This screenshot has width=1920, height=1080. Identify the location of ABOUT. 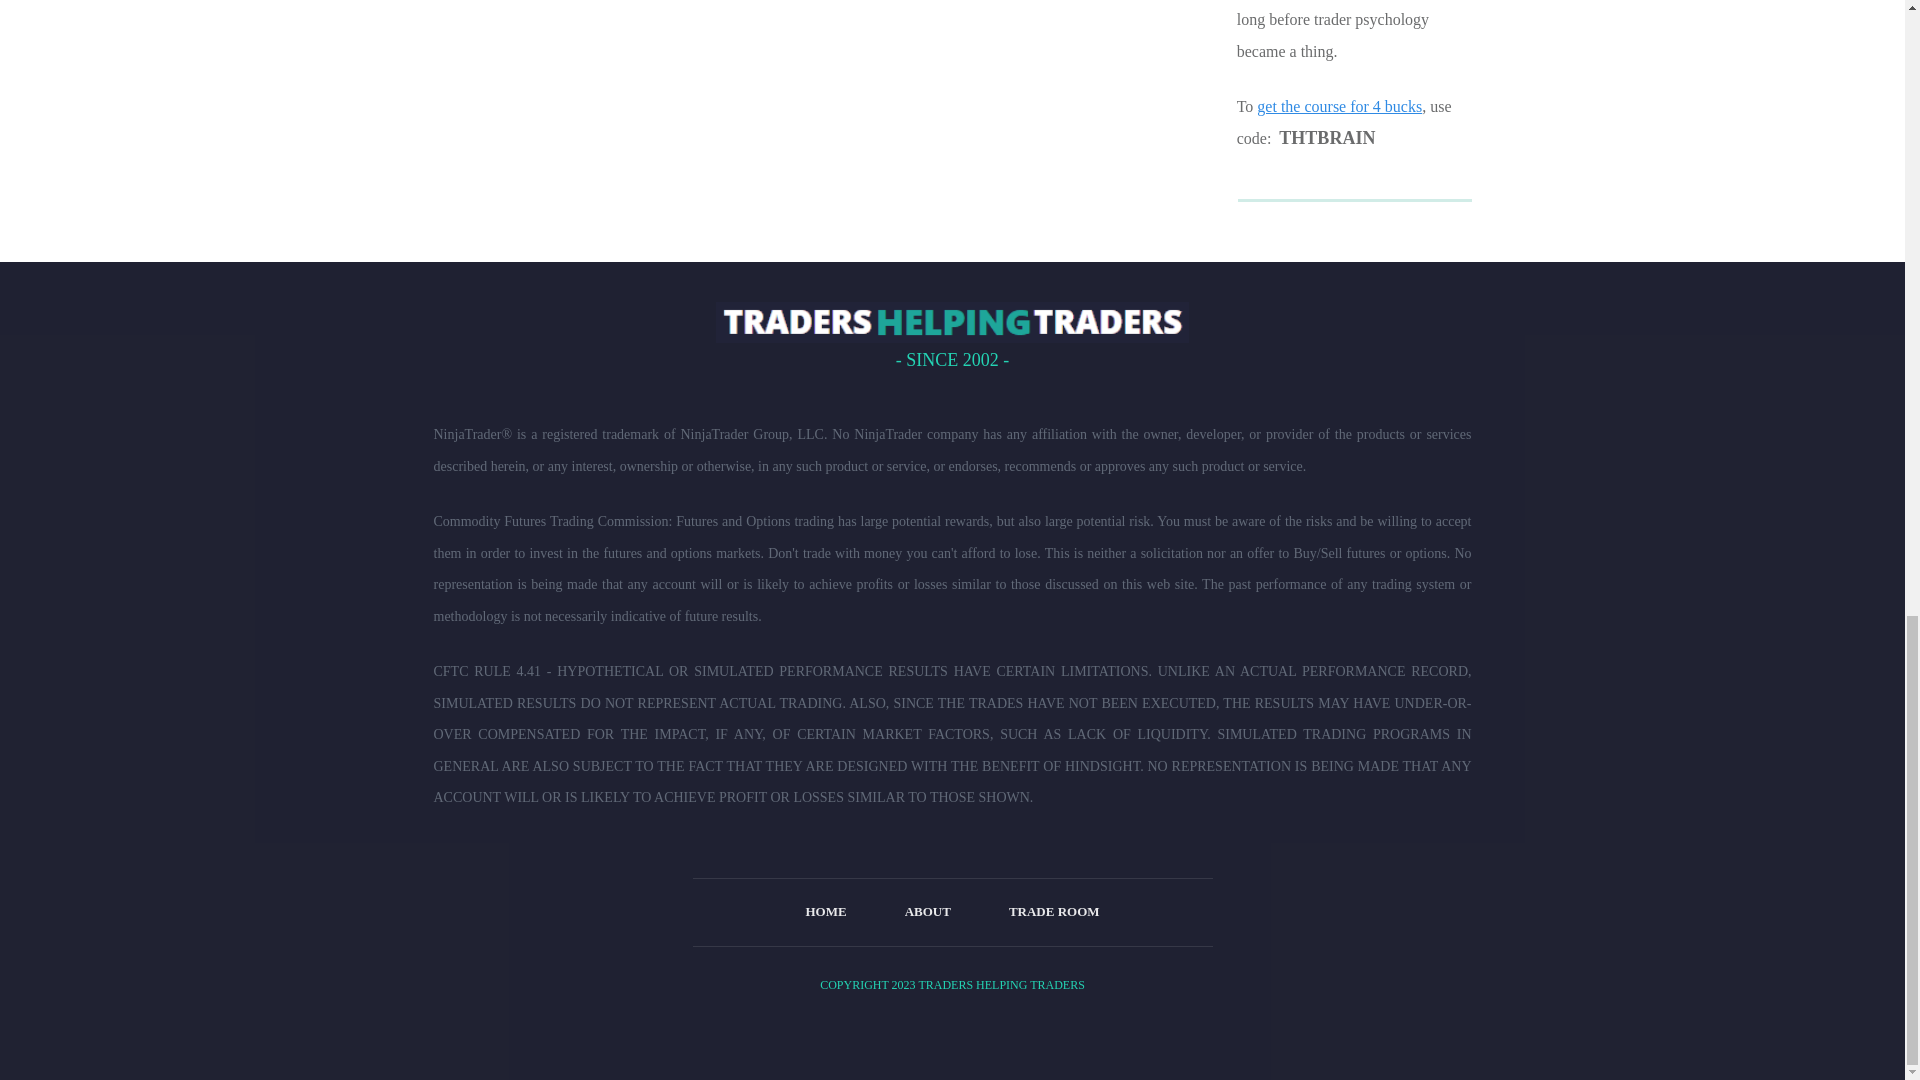
(927, 911).